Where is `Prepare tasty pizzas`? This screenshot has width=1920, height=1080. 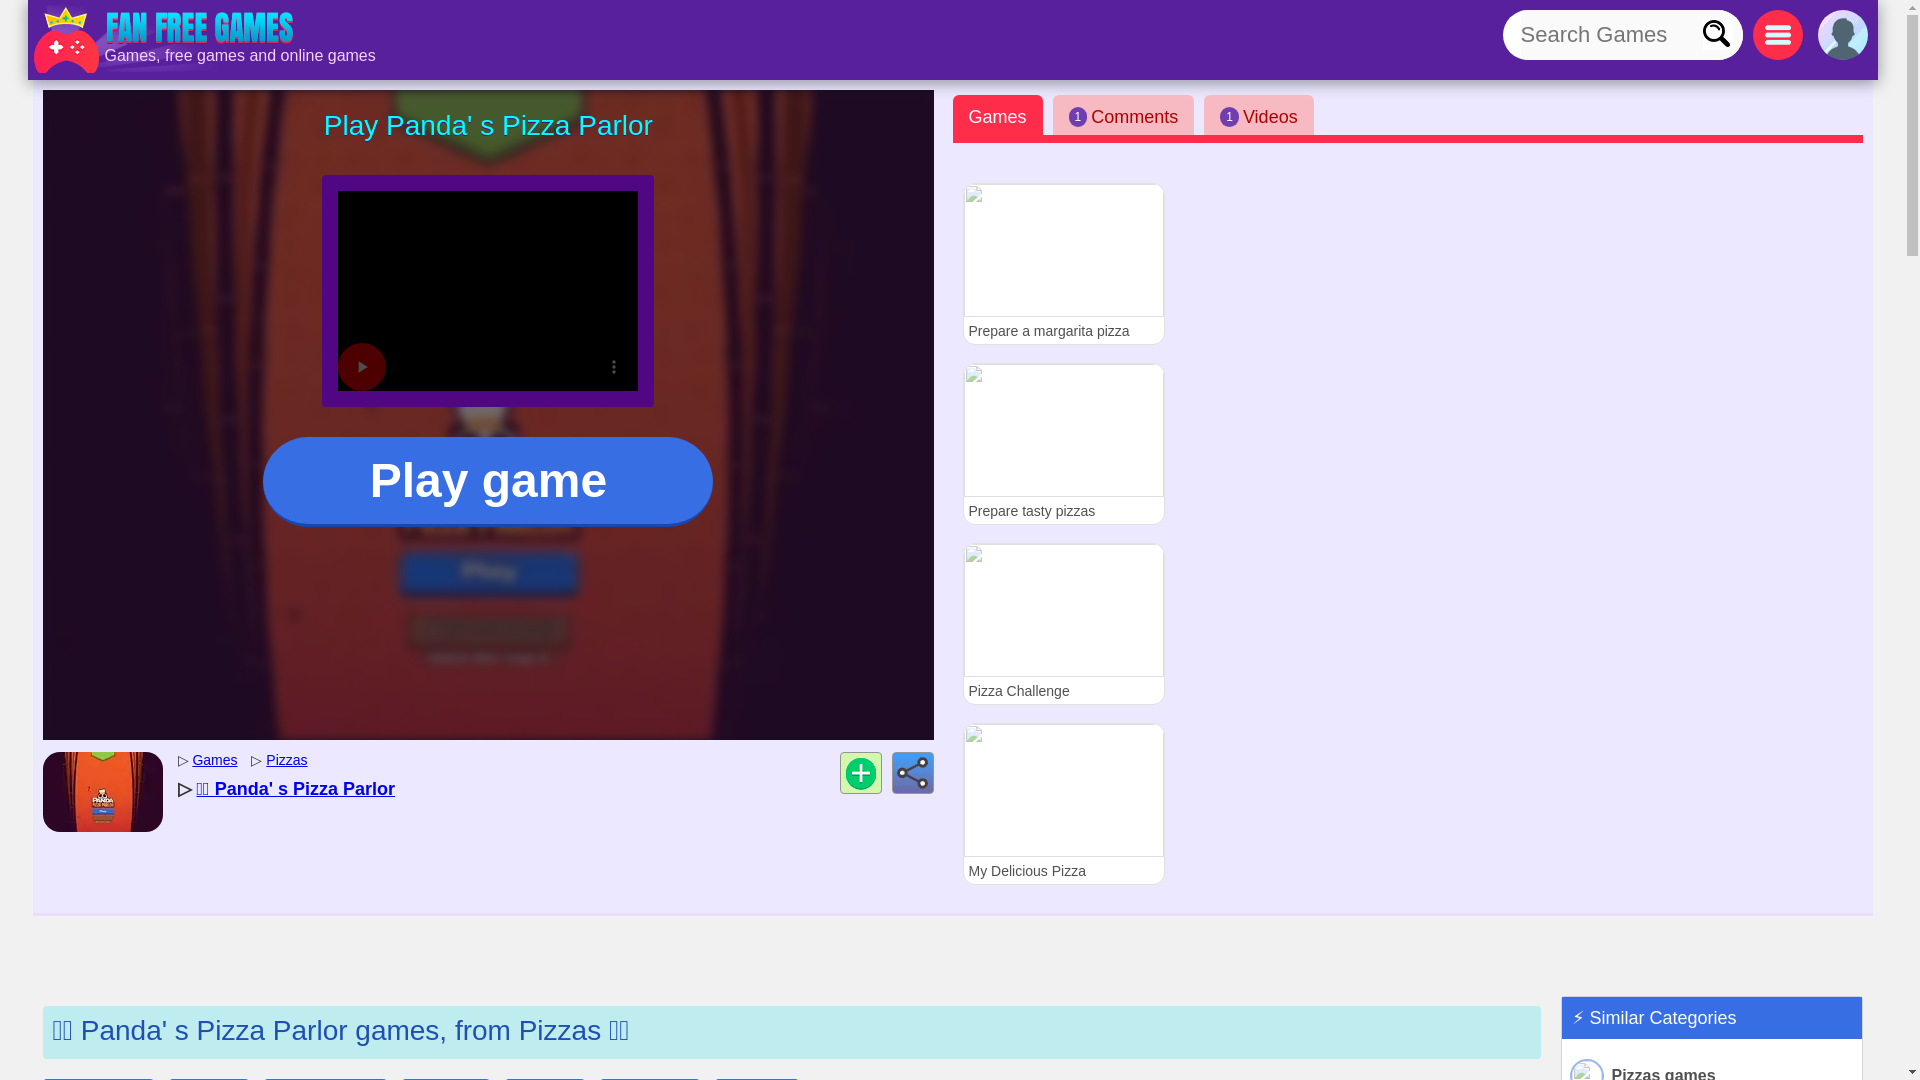
Prepare tasty pizzas is located at coordinates (1062, 443).